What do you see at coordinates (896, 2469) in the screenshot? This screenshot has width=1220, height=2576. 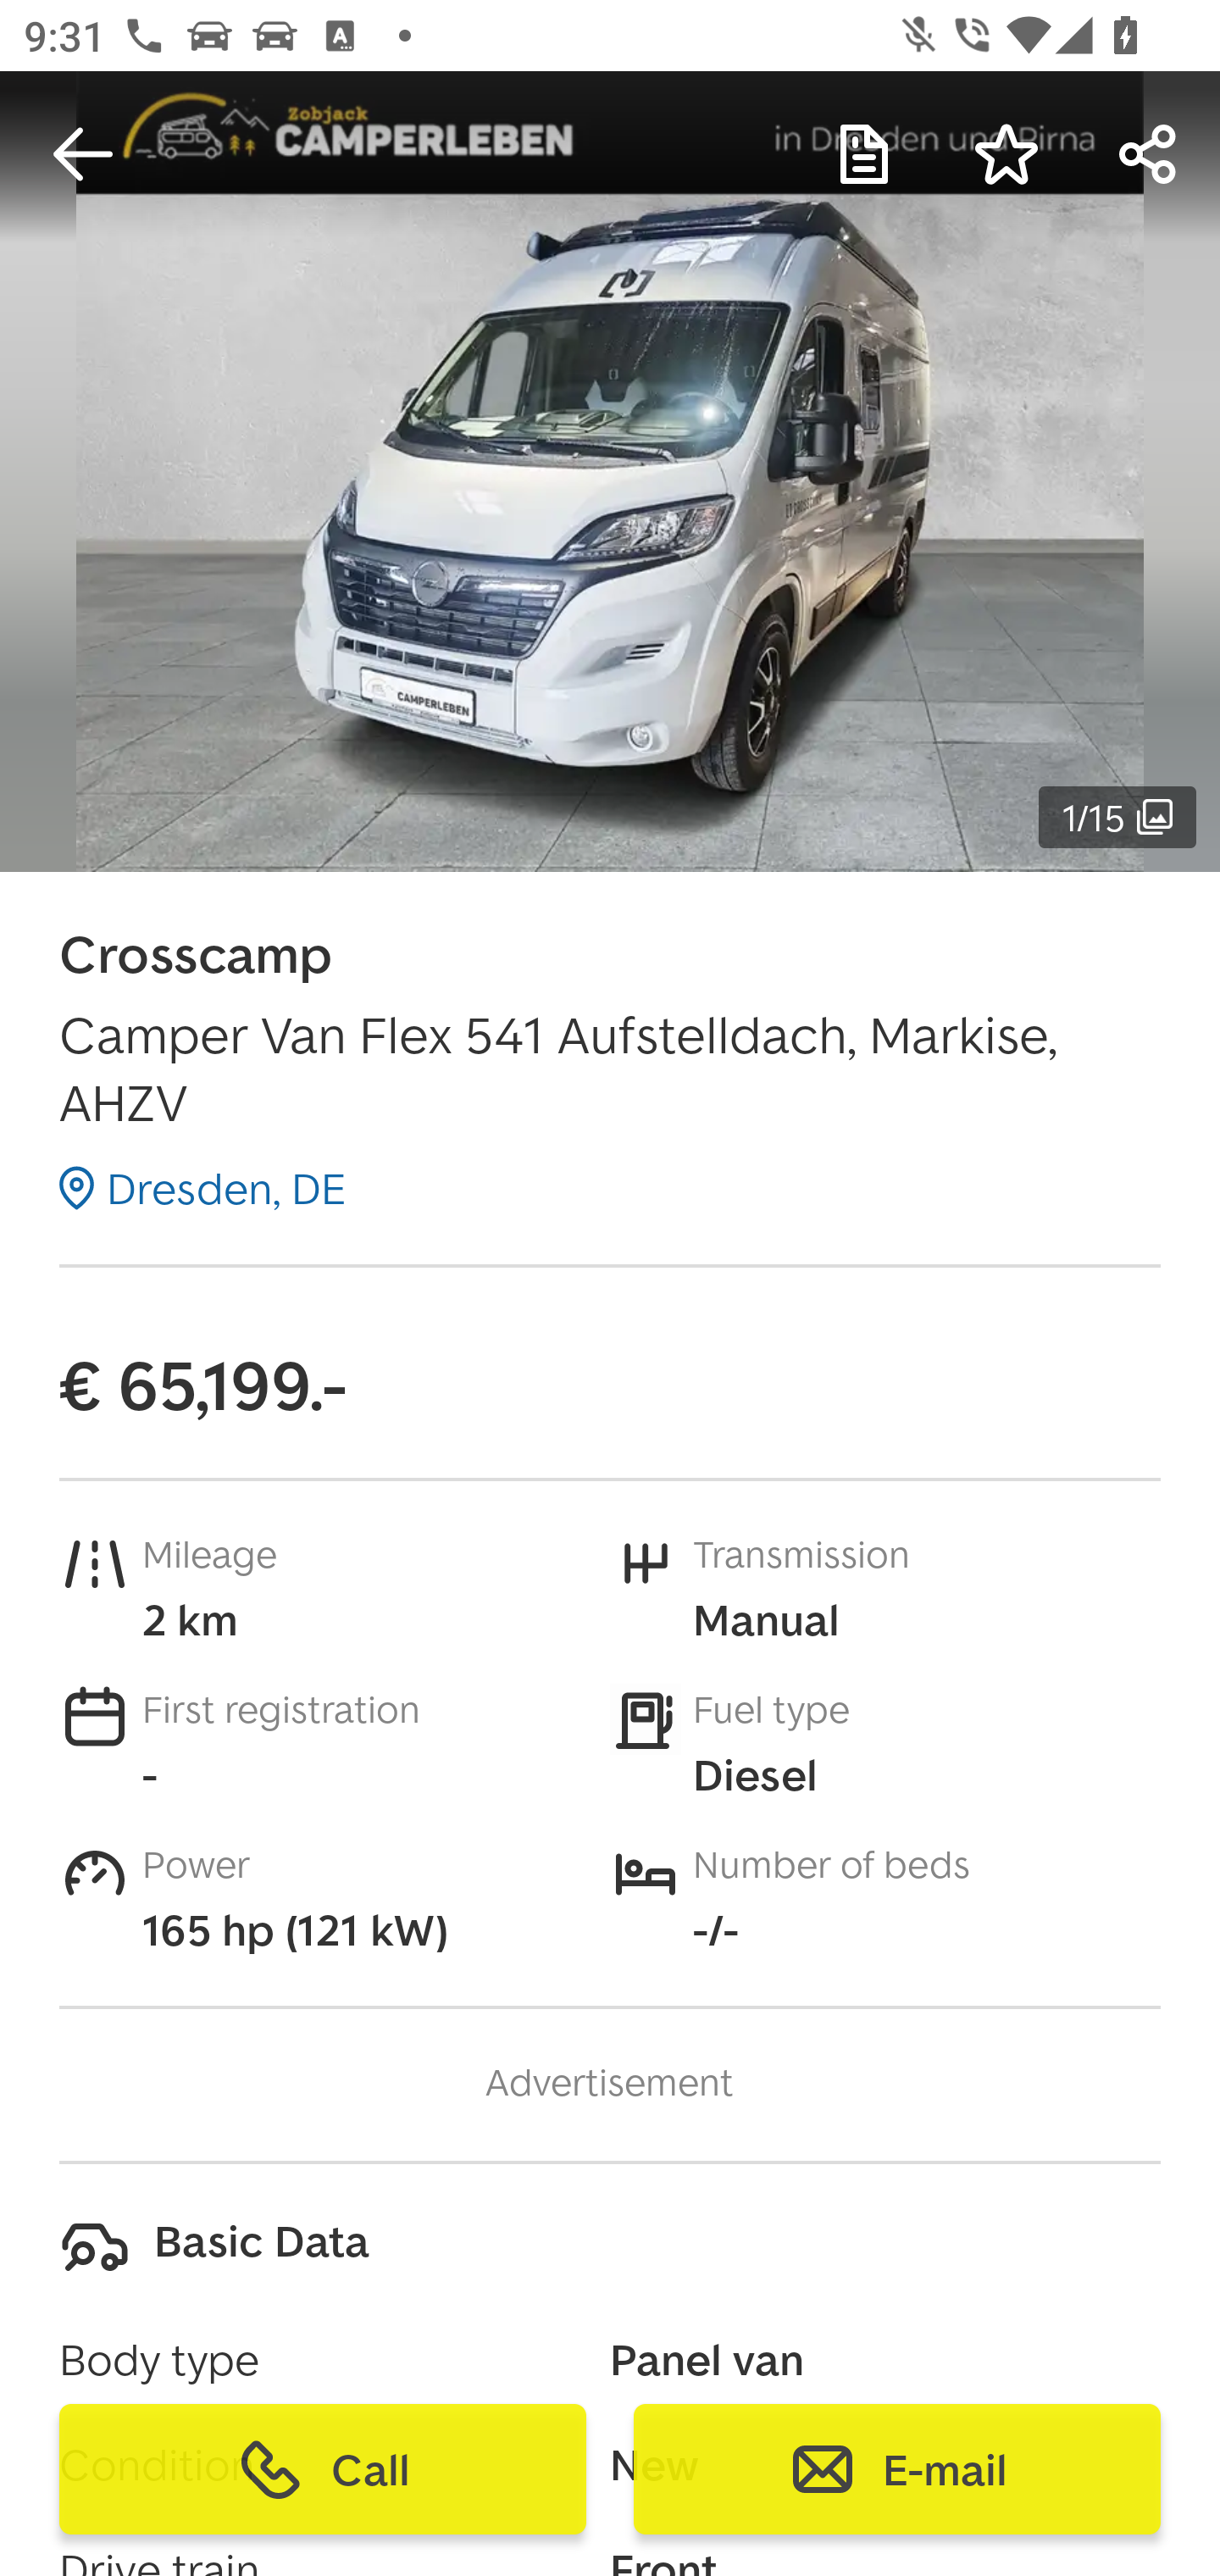 I see `E-mail` at bounding box center [896, 2469].